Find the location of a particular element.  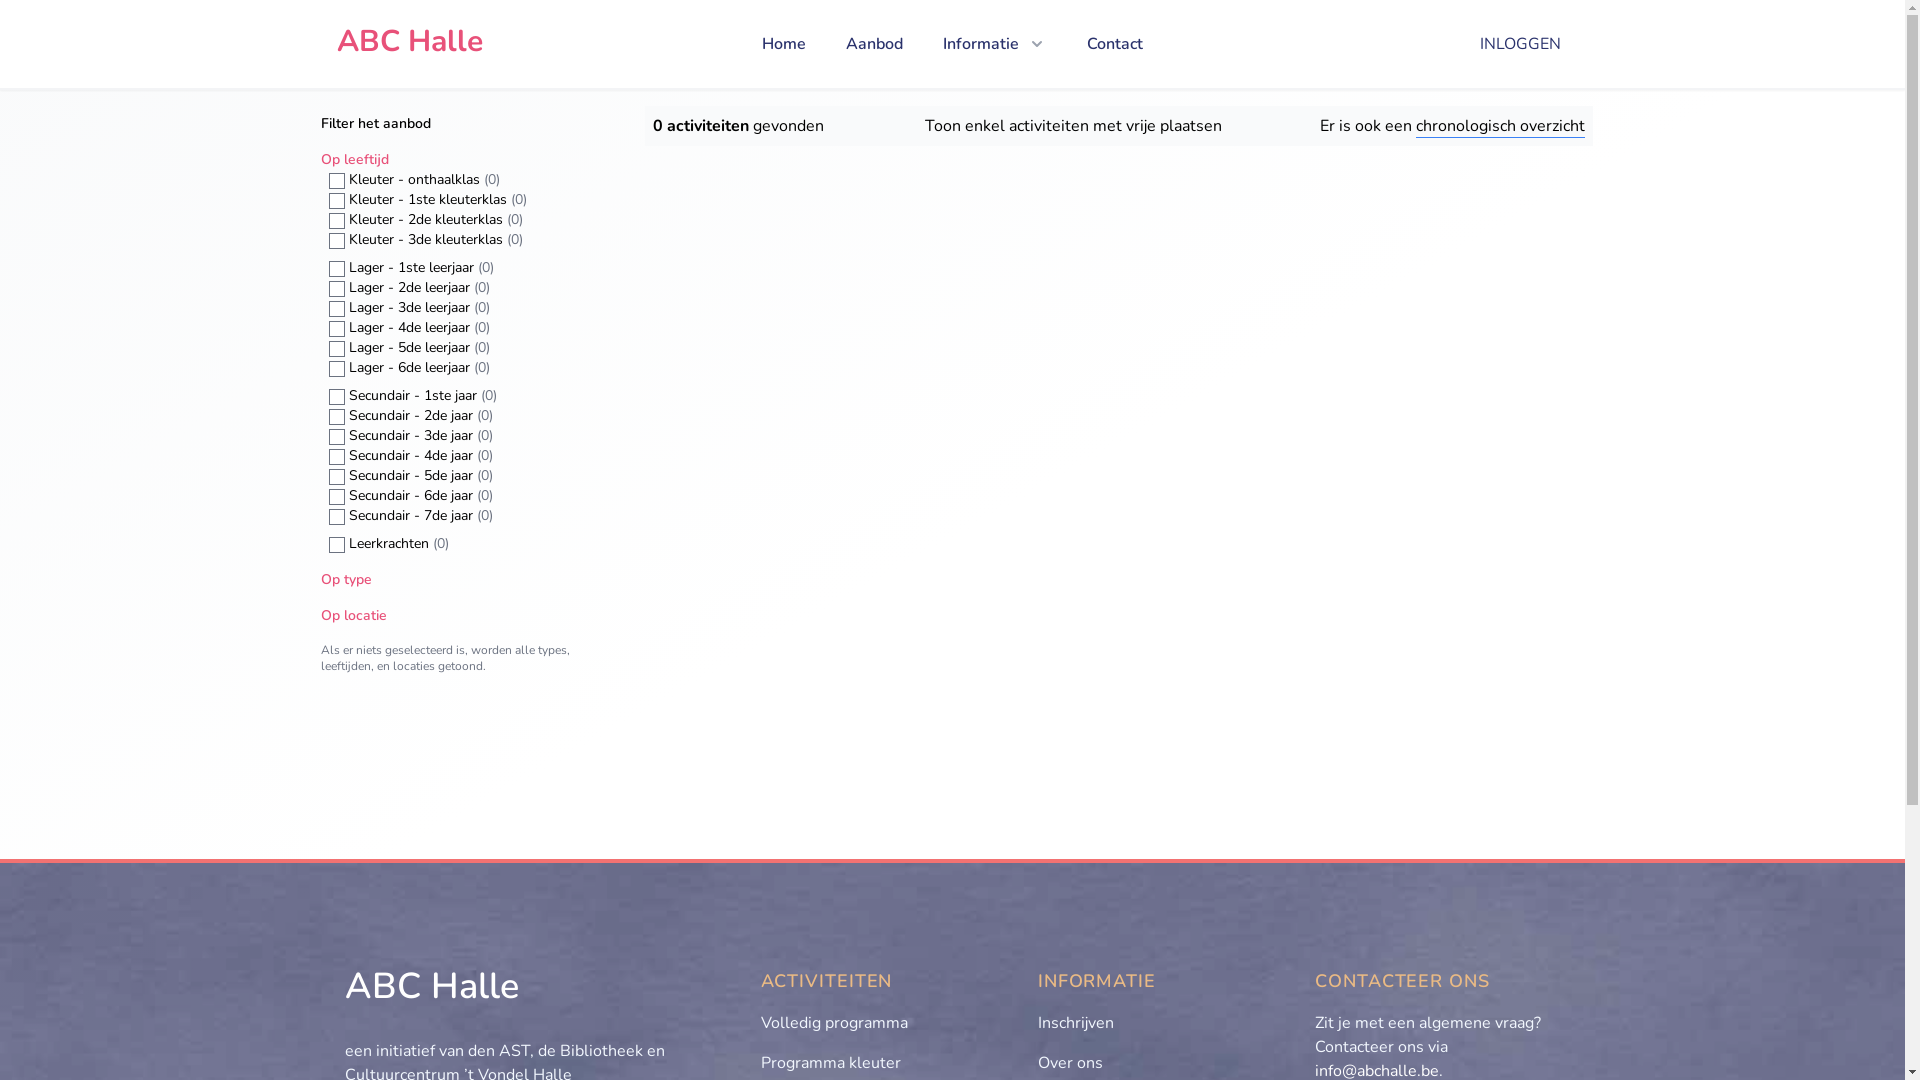

Informatie is located at coordinates (995, 44).